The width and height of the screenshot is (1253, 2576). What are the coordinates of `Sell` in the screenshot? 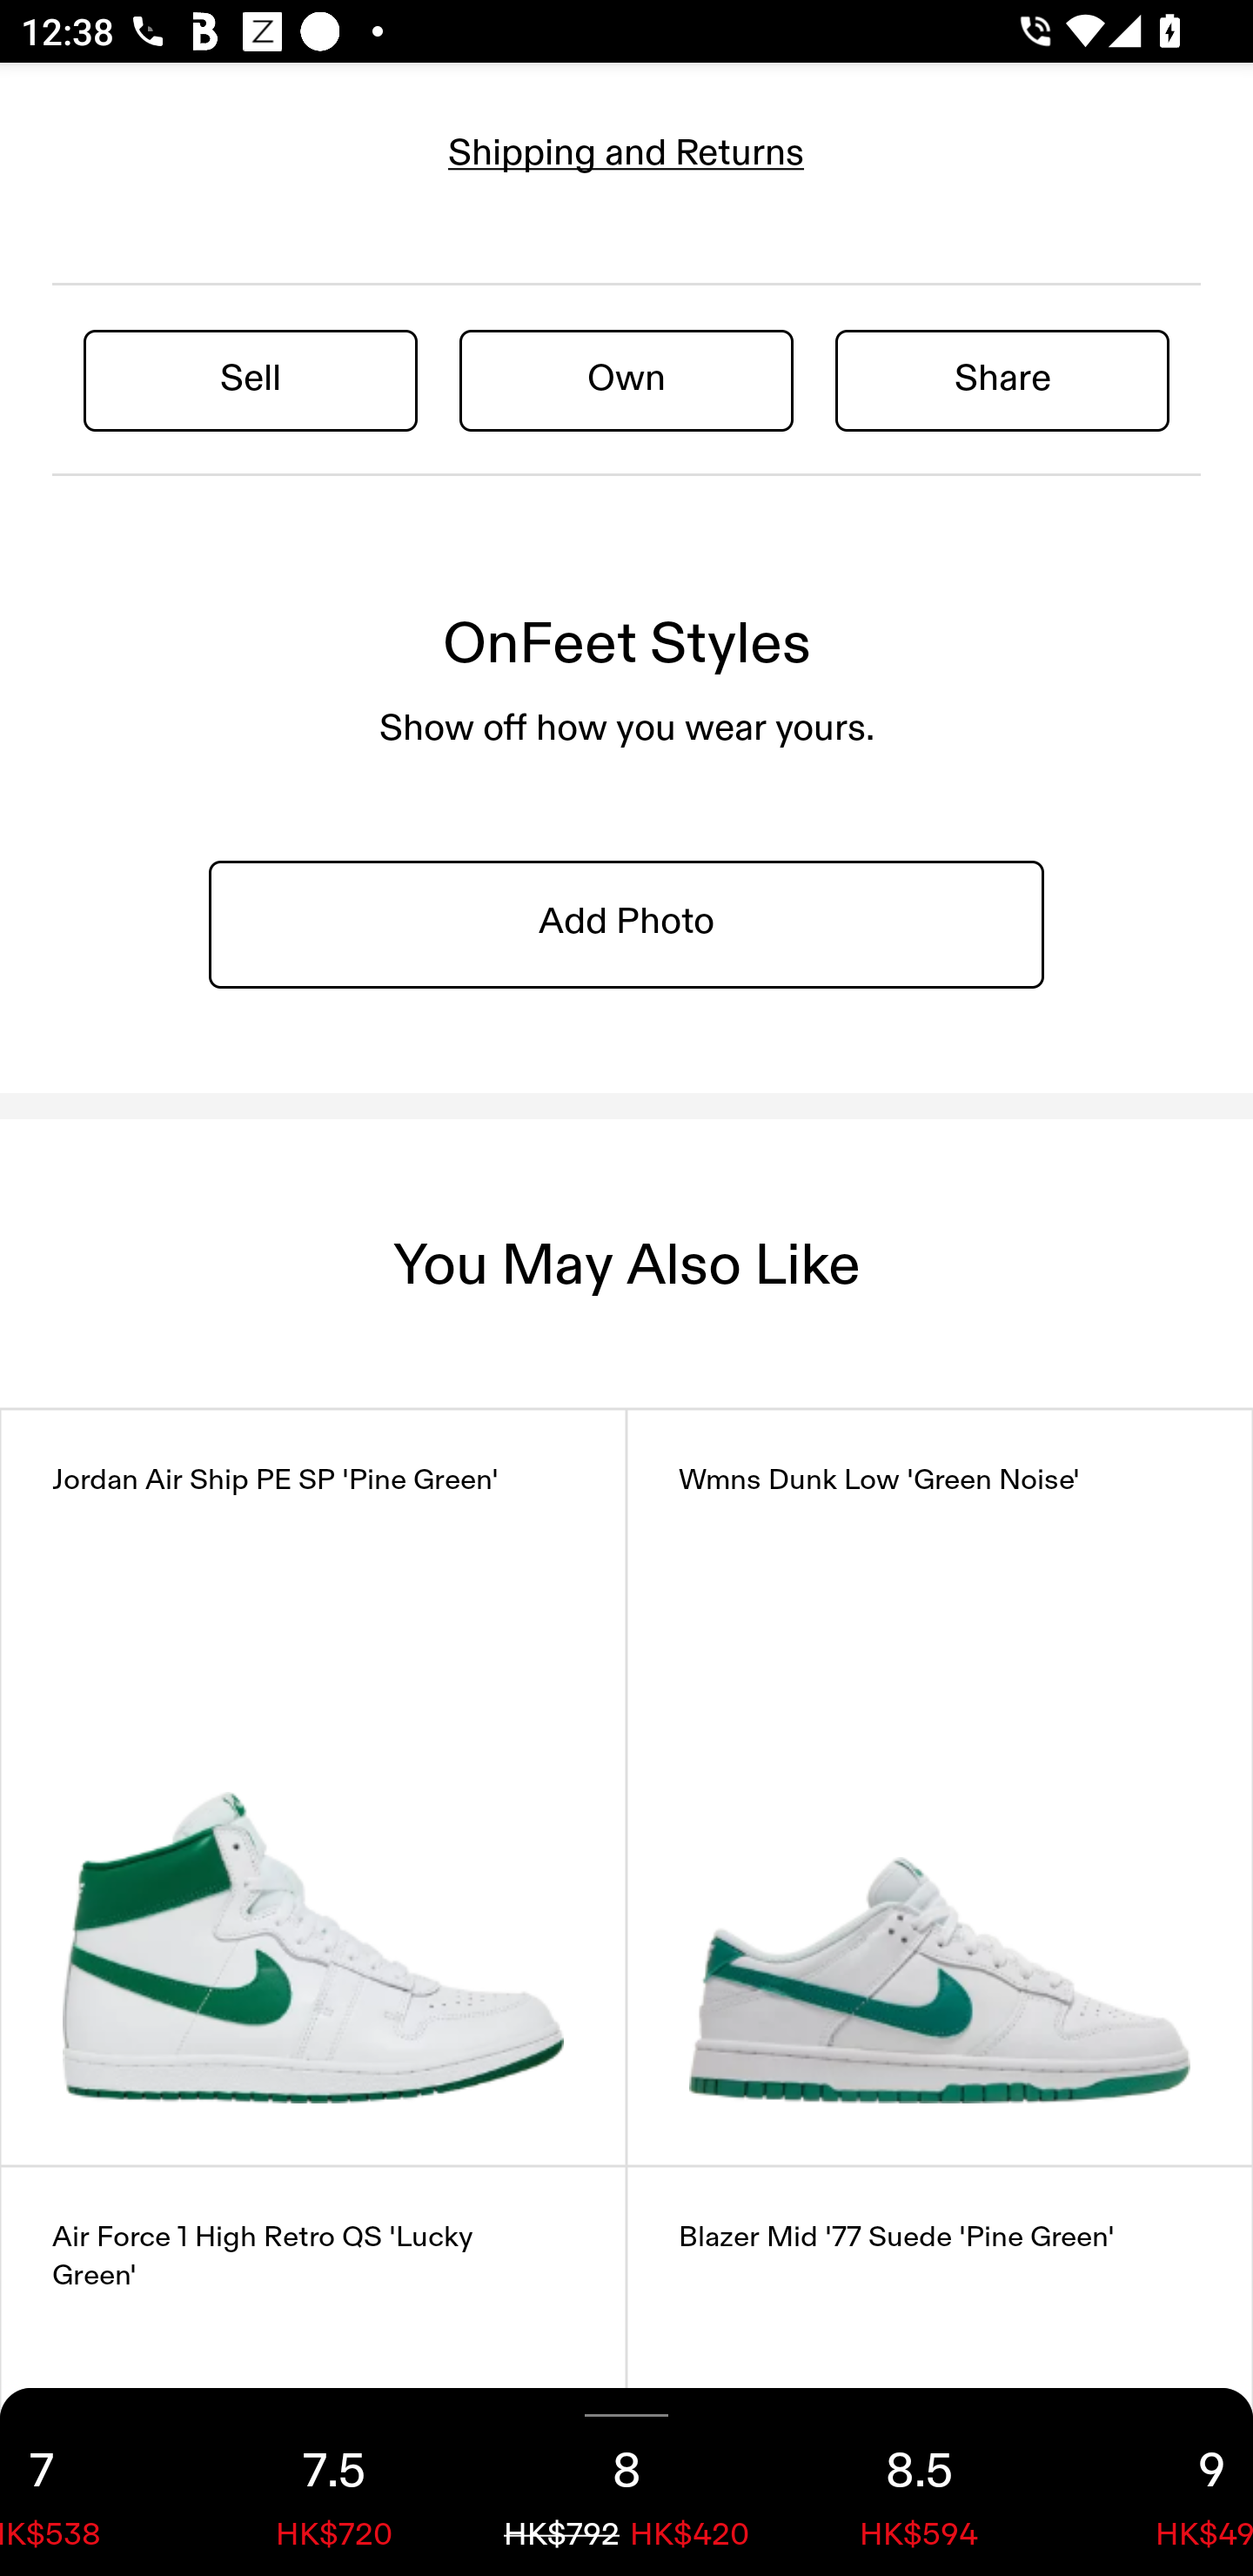 It's located at (251, 379).